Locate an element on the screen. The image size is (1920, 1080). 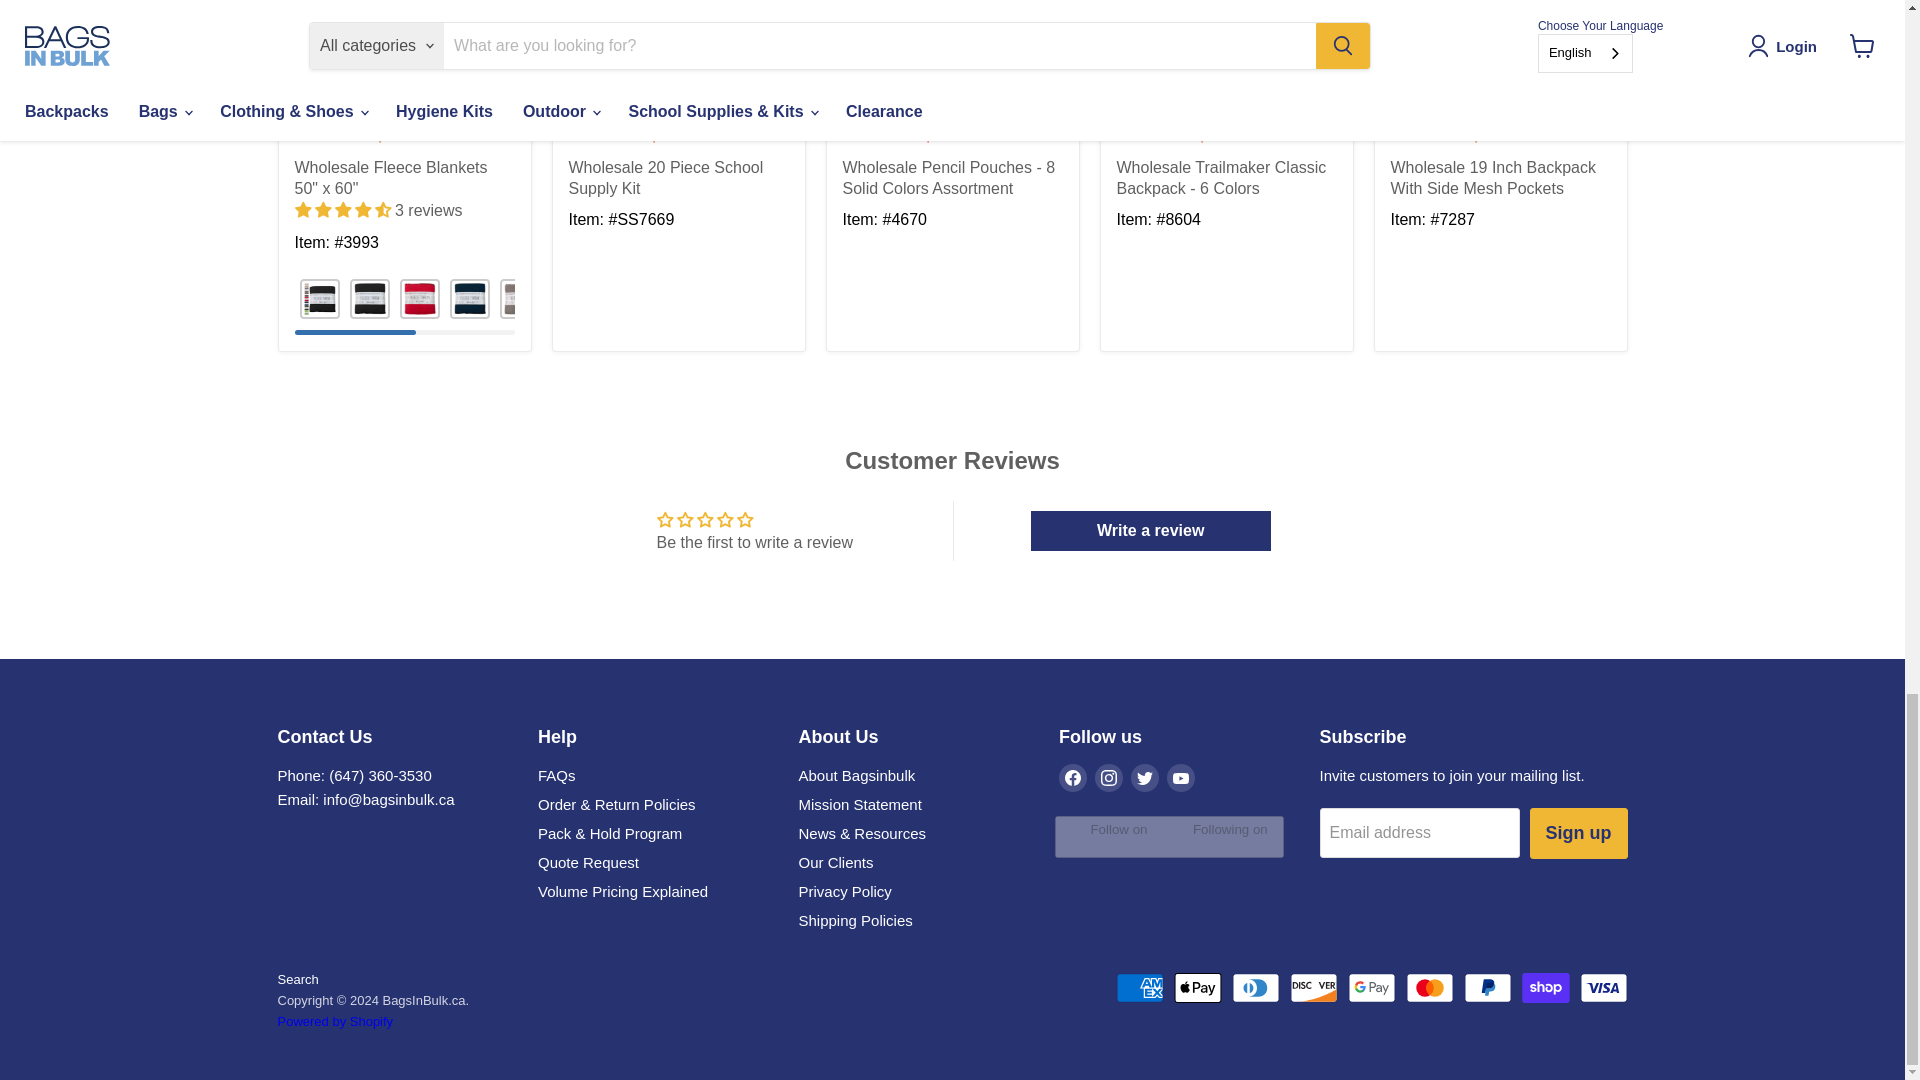
YouTube is located at coordinates (1180, 777).